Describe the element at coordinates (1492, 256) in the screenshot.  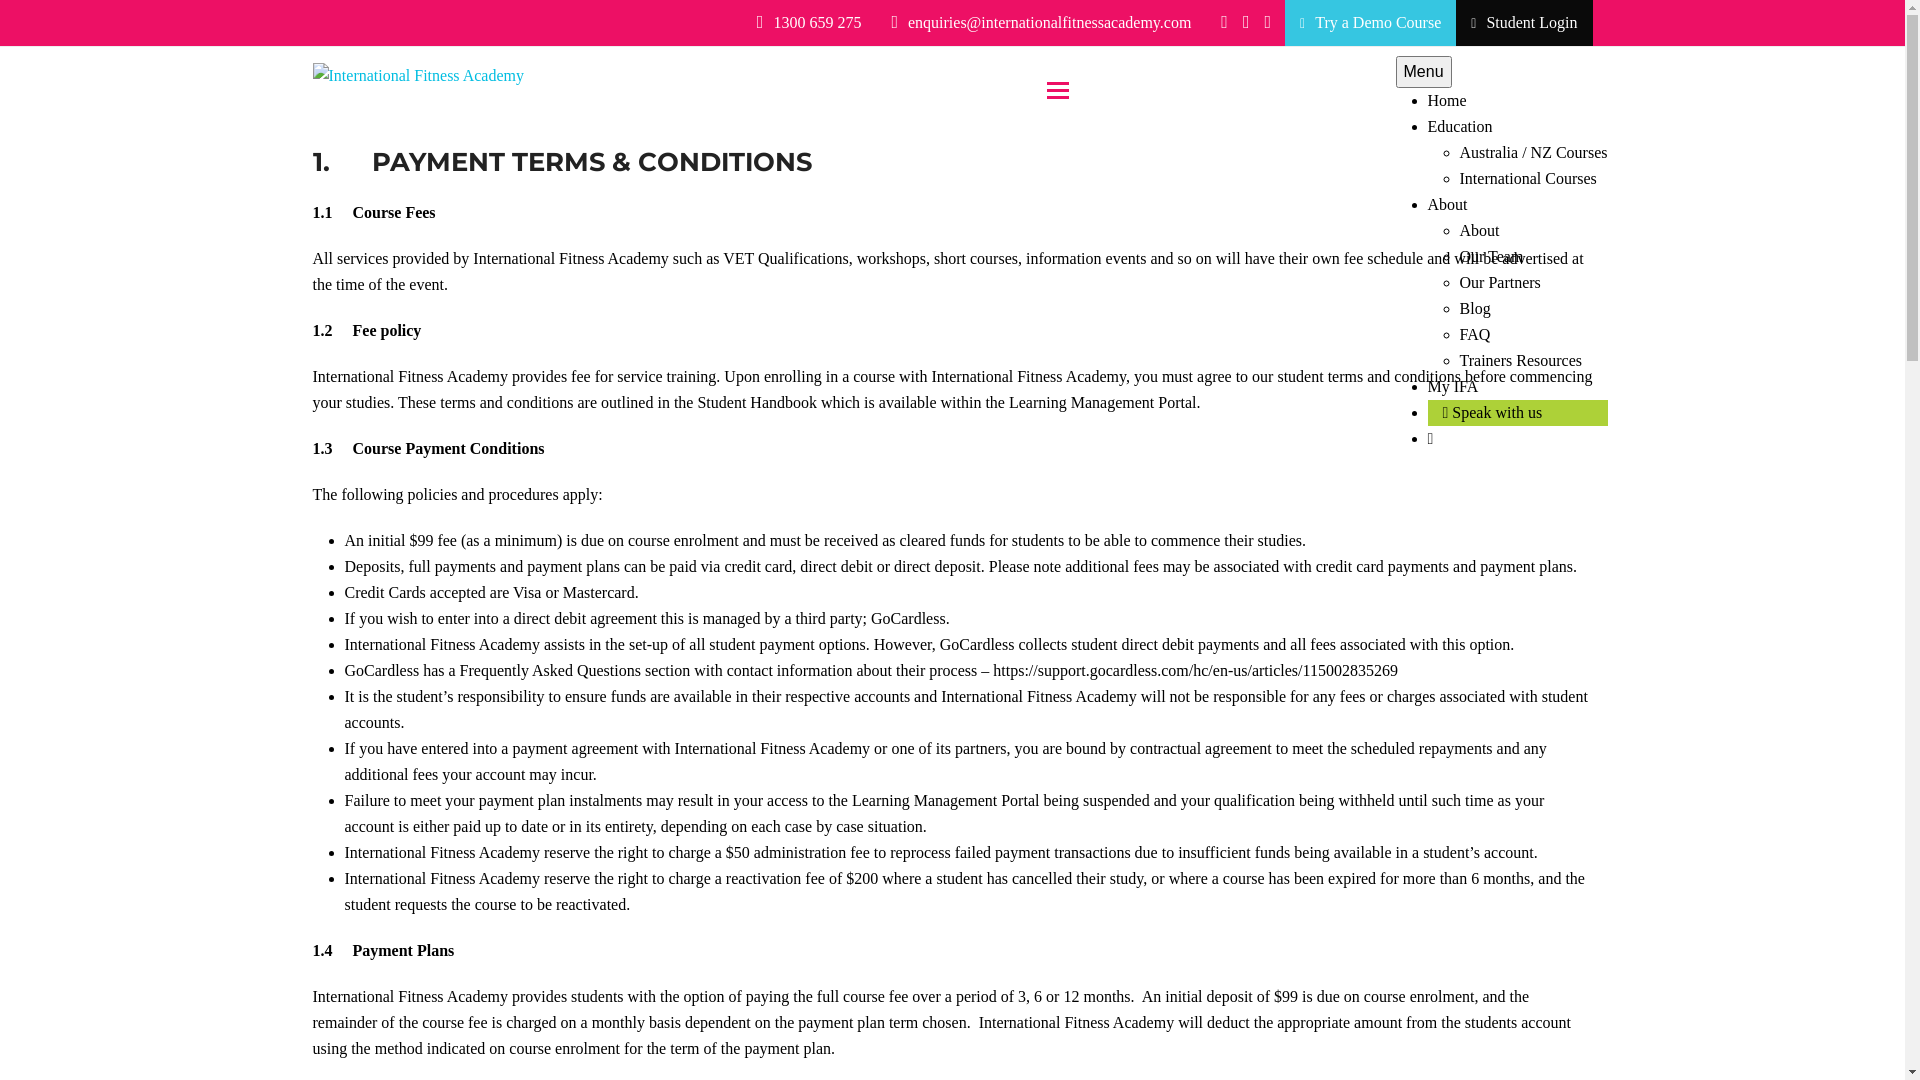
I see `Our Team` at that location.